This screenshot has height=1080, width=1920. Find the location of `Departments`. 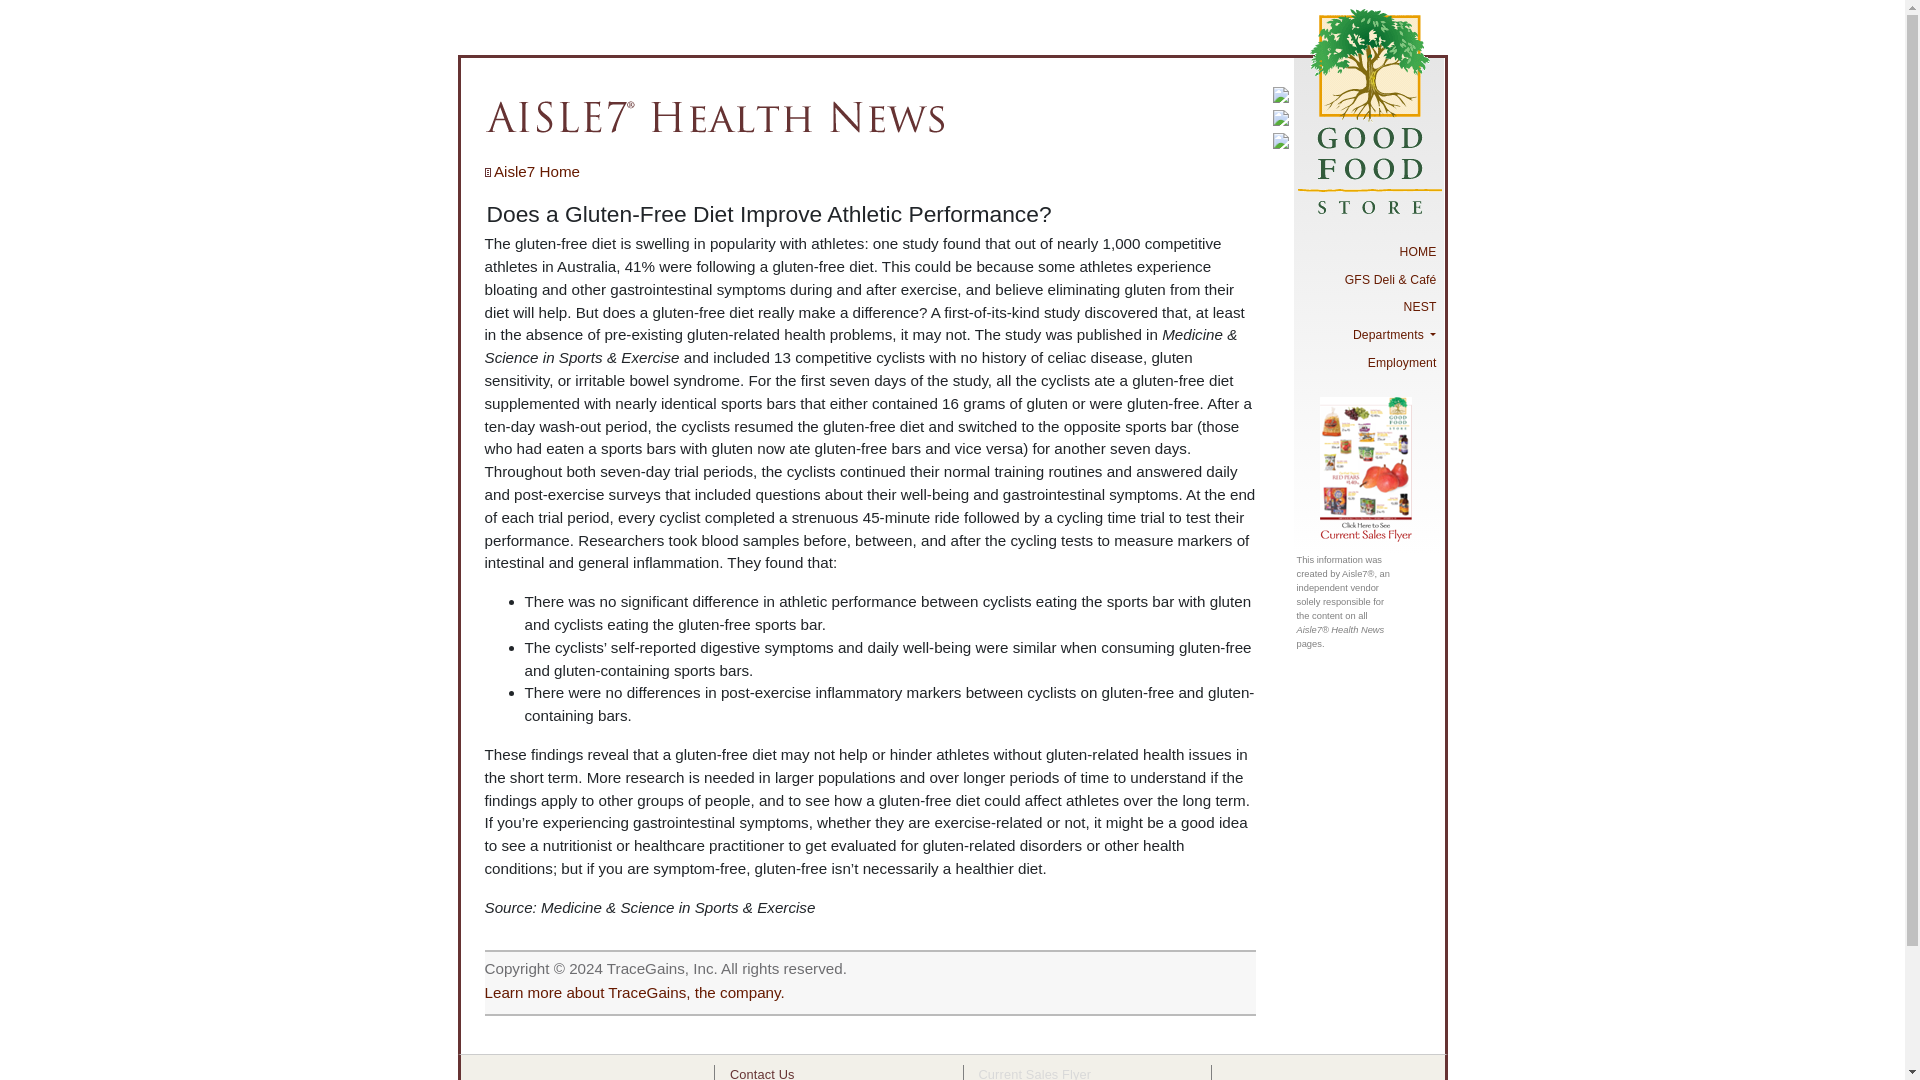

Departments is located at coordinates (1368, 334).